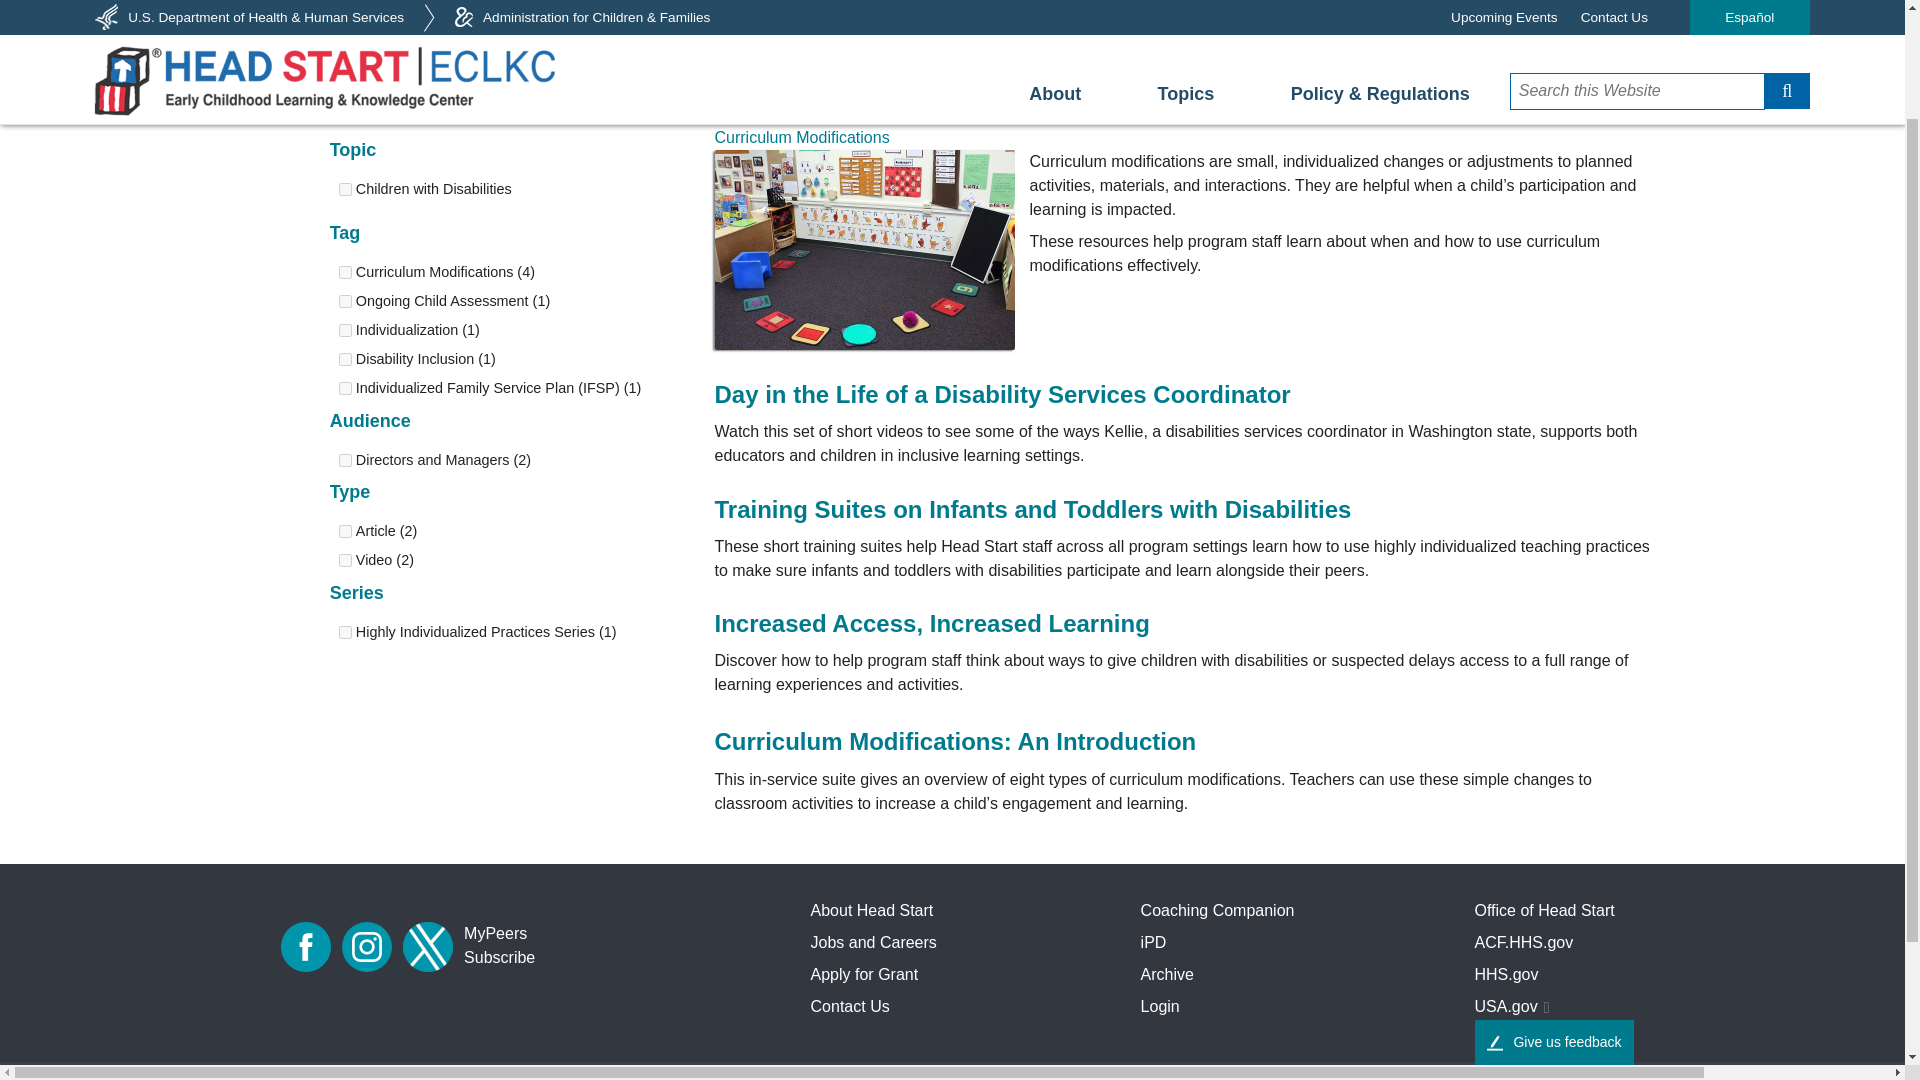 Image resolution: width=1920 pixels, height=1080 pixels. I want to click on on, so click(344, 188).